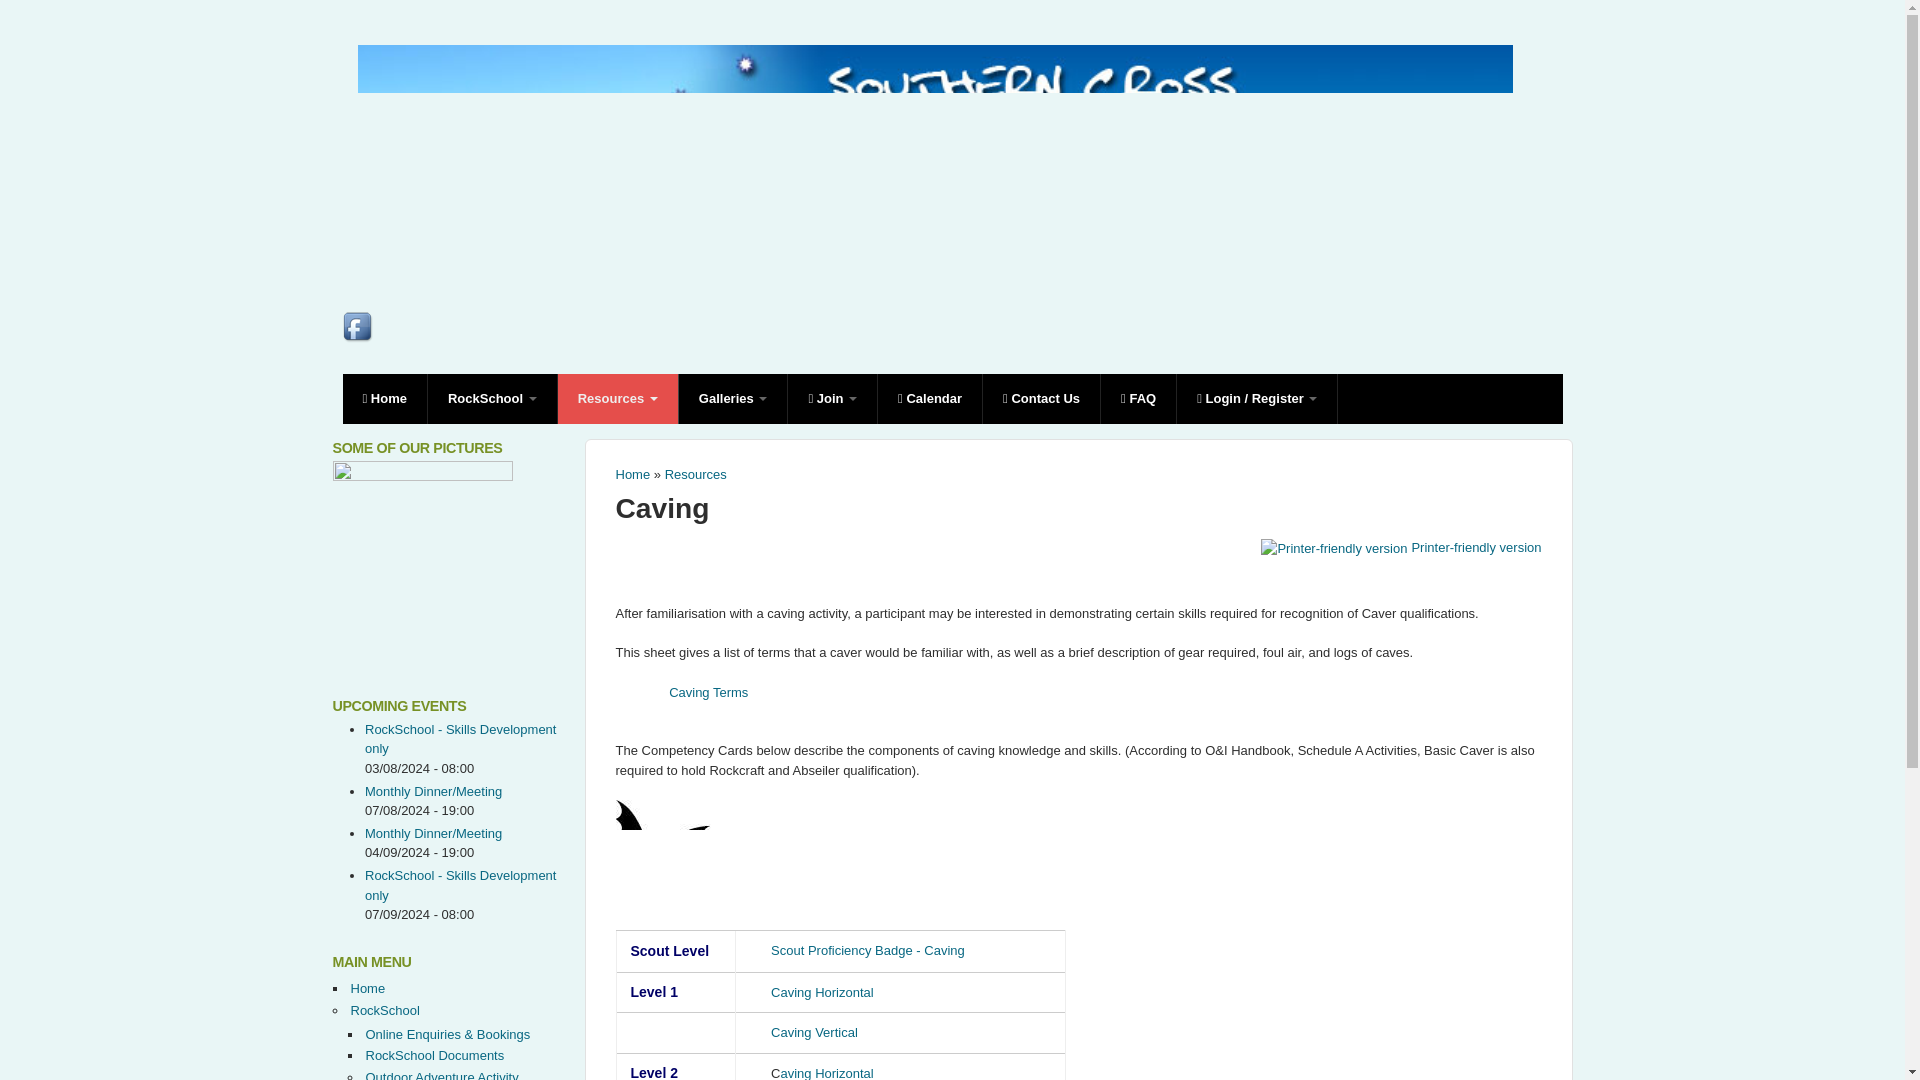  I want to click on Caving, so click(663, 508).